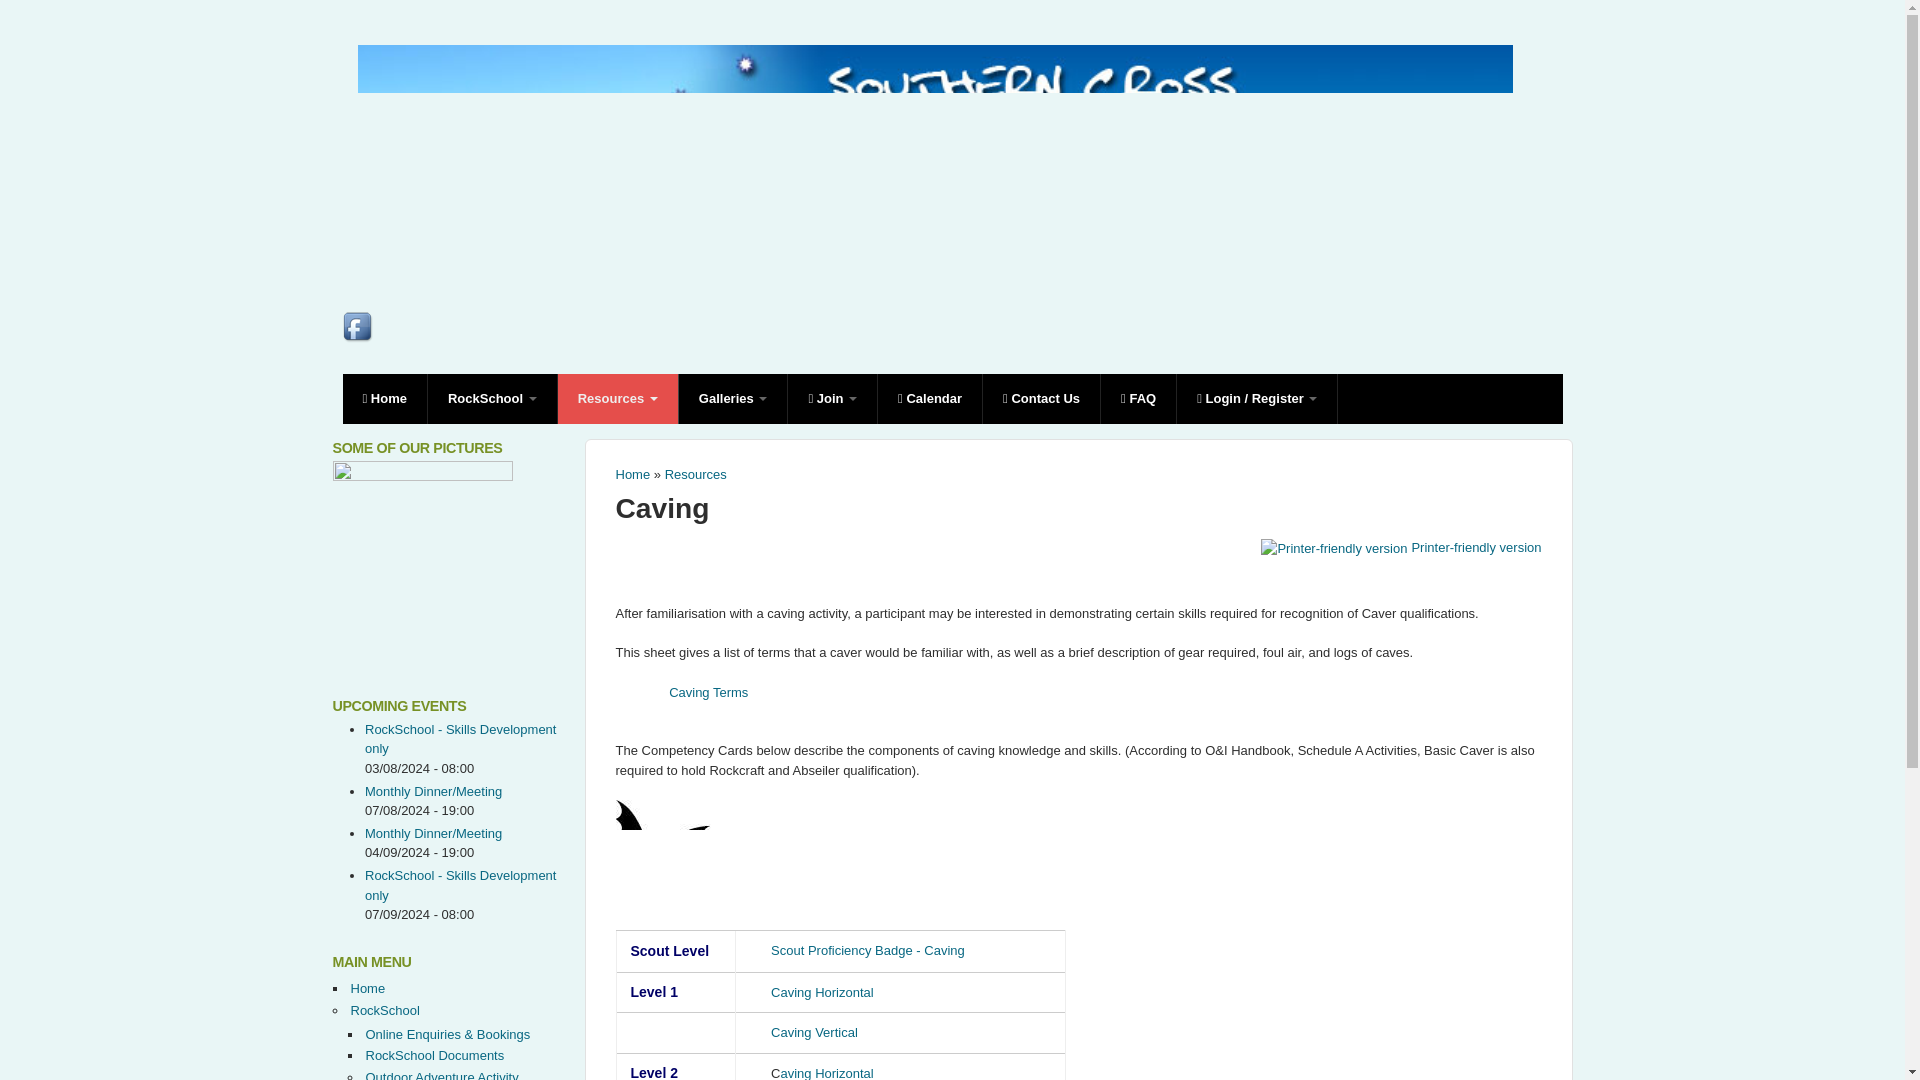  I want to click on Caving, so click(663, 508).